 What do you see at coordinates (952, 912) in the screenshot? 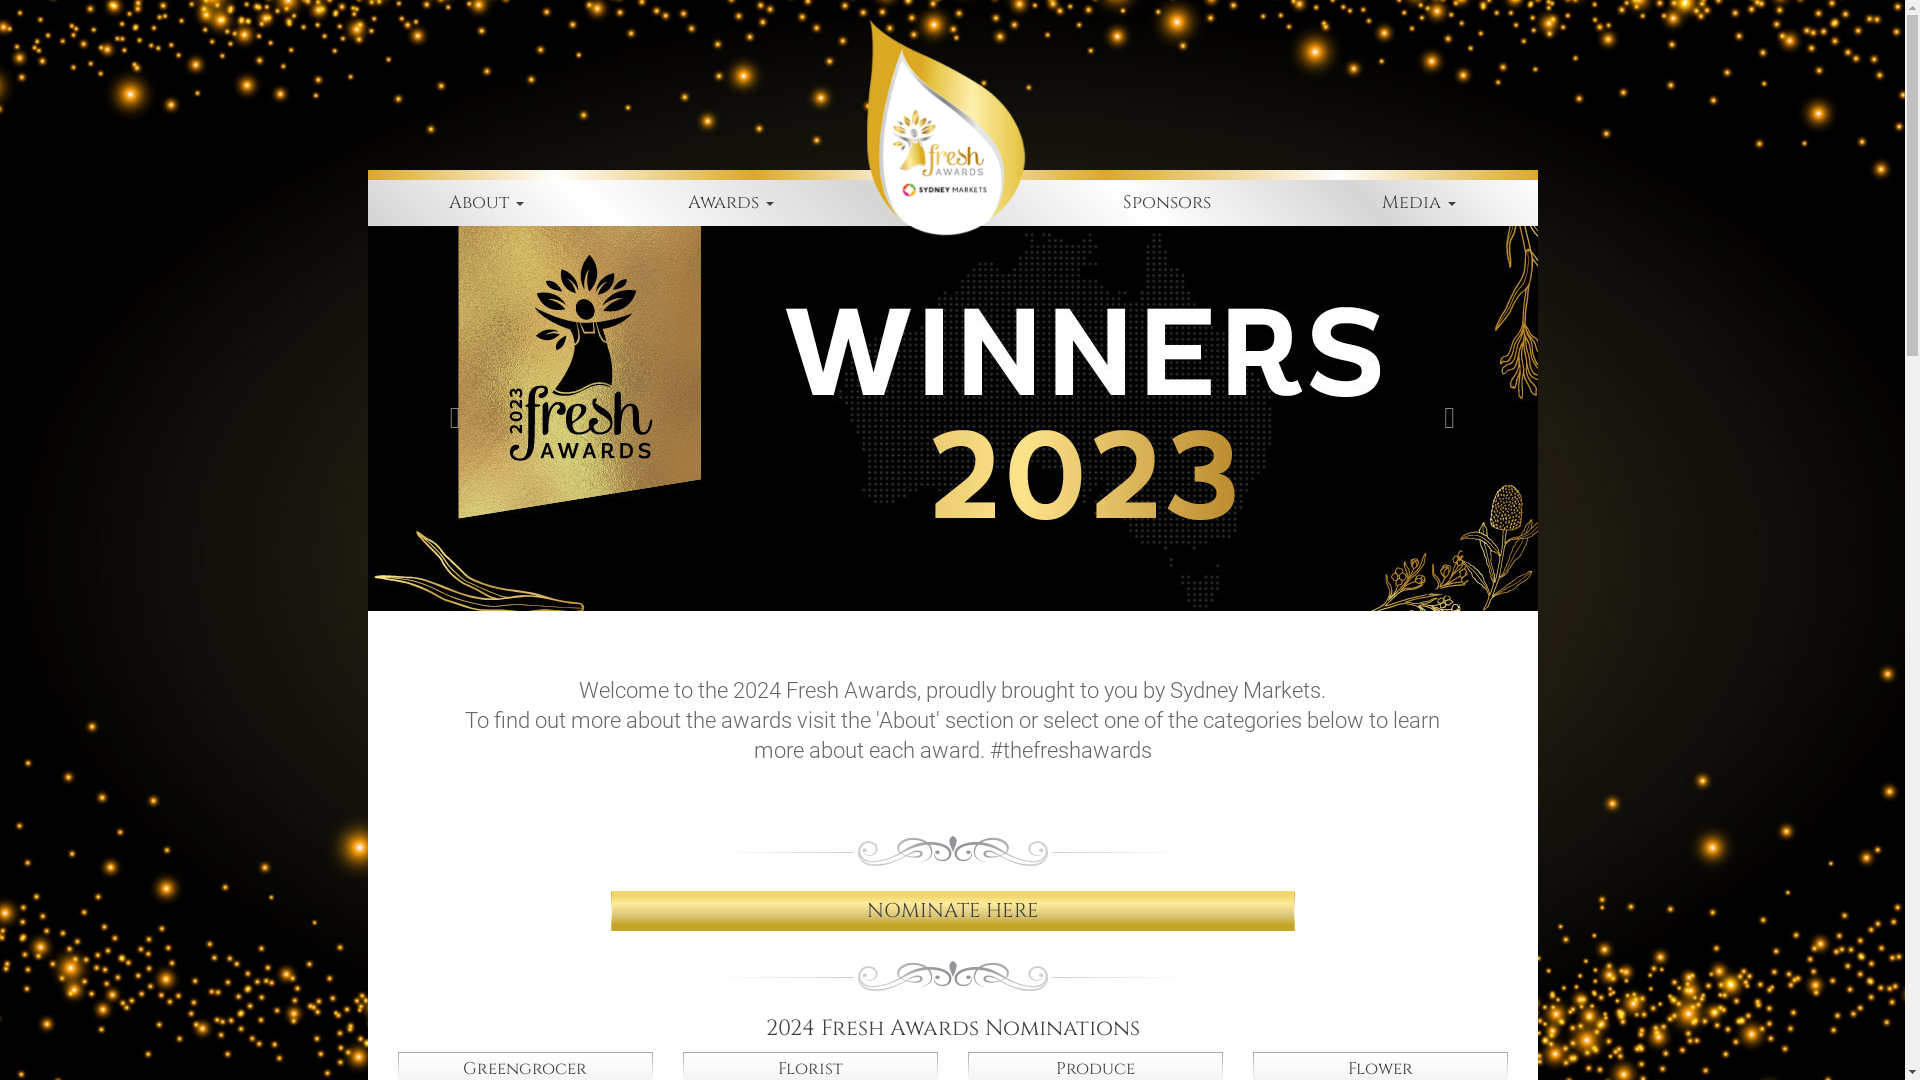
I see `NOMINATE HERE` at bounding box center [952, 912].